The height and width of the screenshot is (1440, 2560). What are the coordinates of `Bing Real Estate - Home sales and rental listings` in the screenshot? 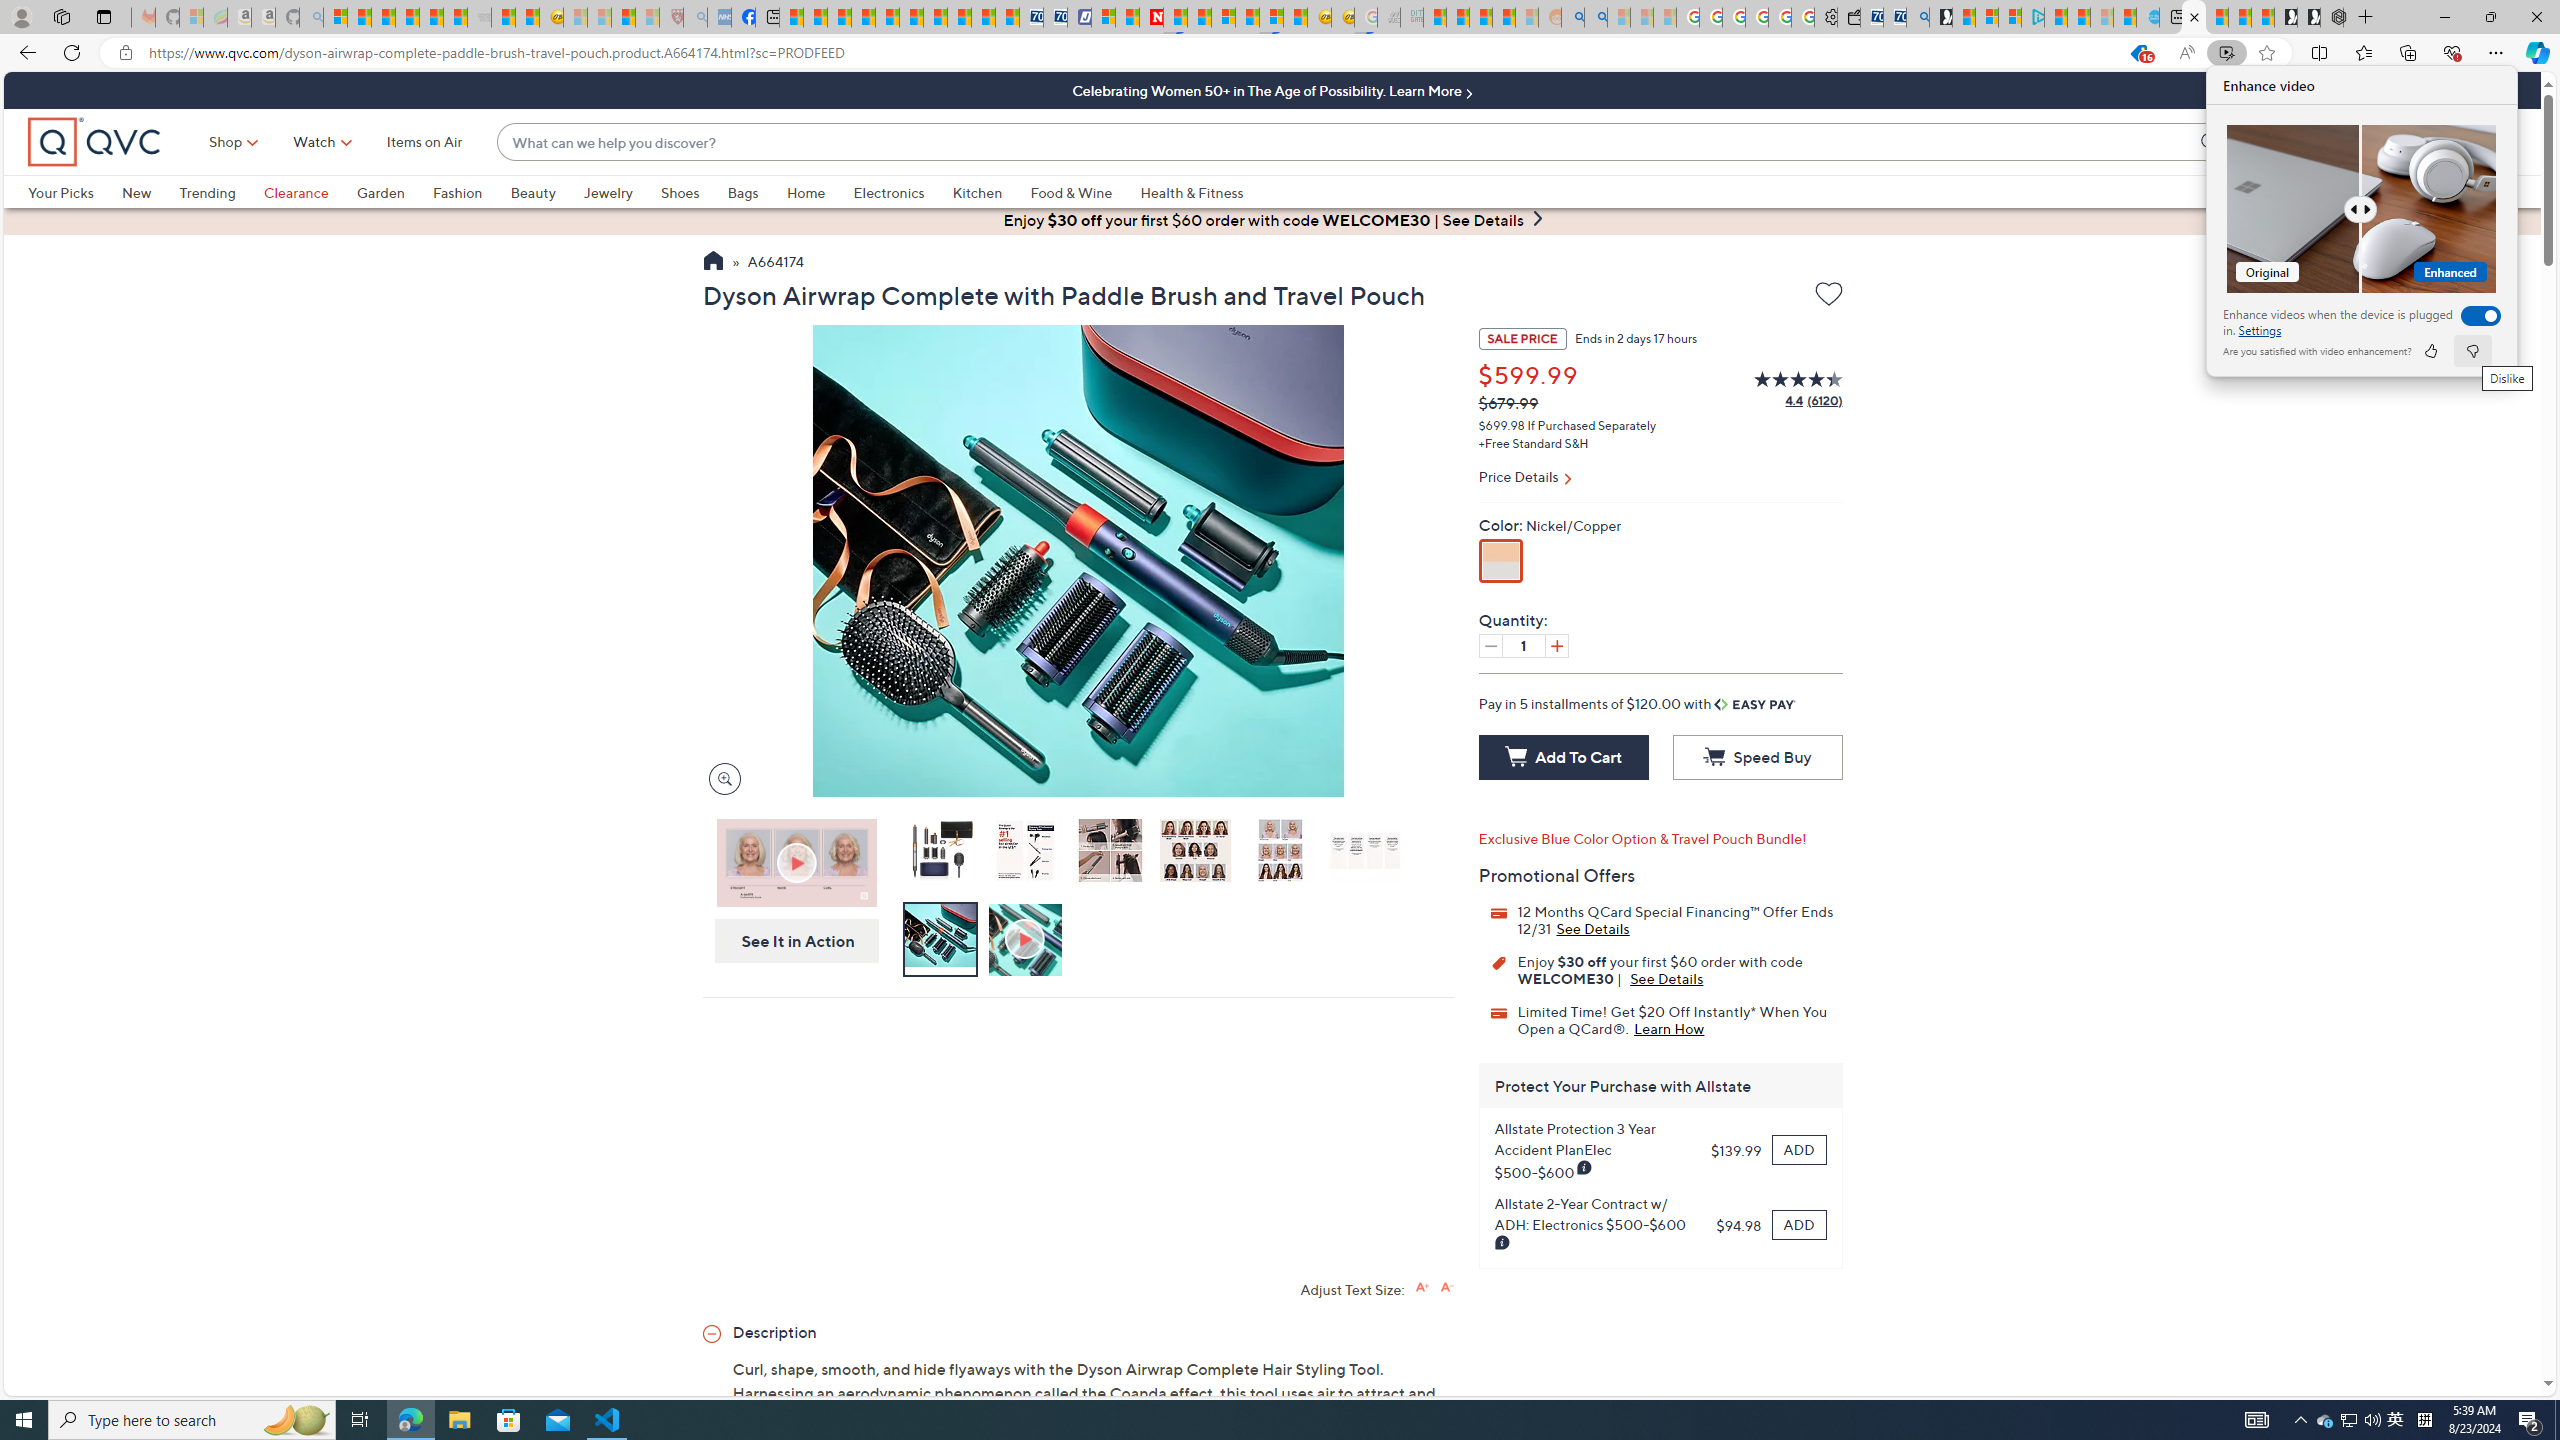 It's located at (309, 192).